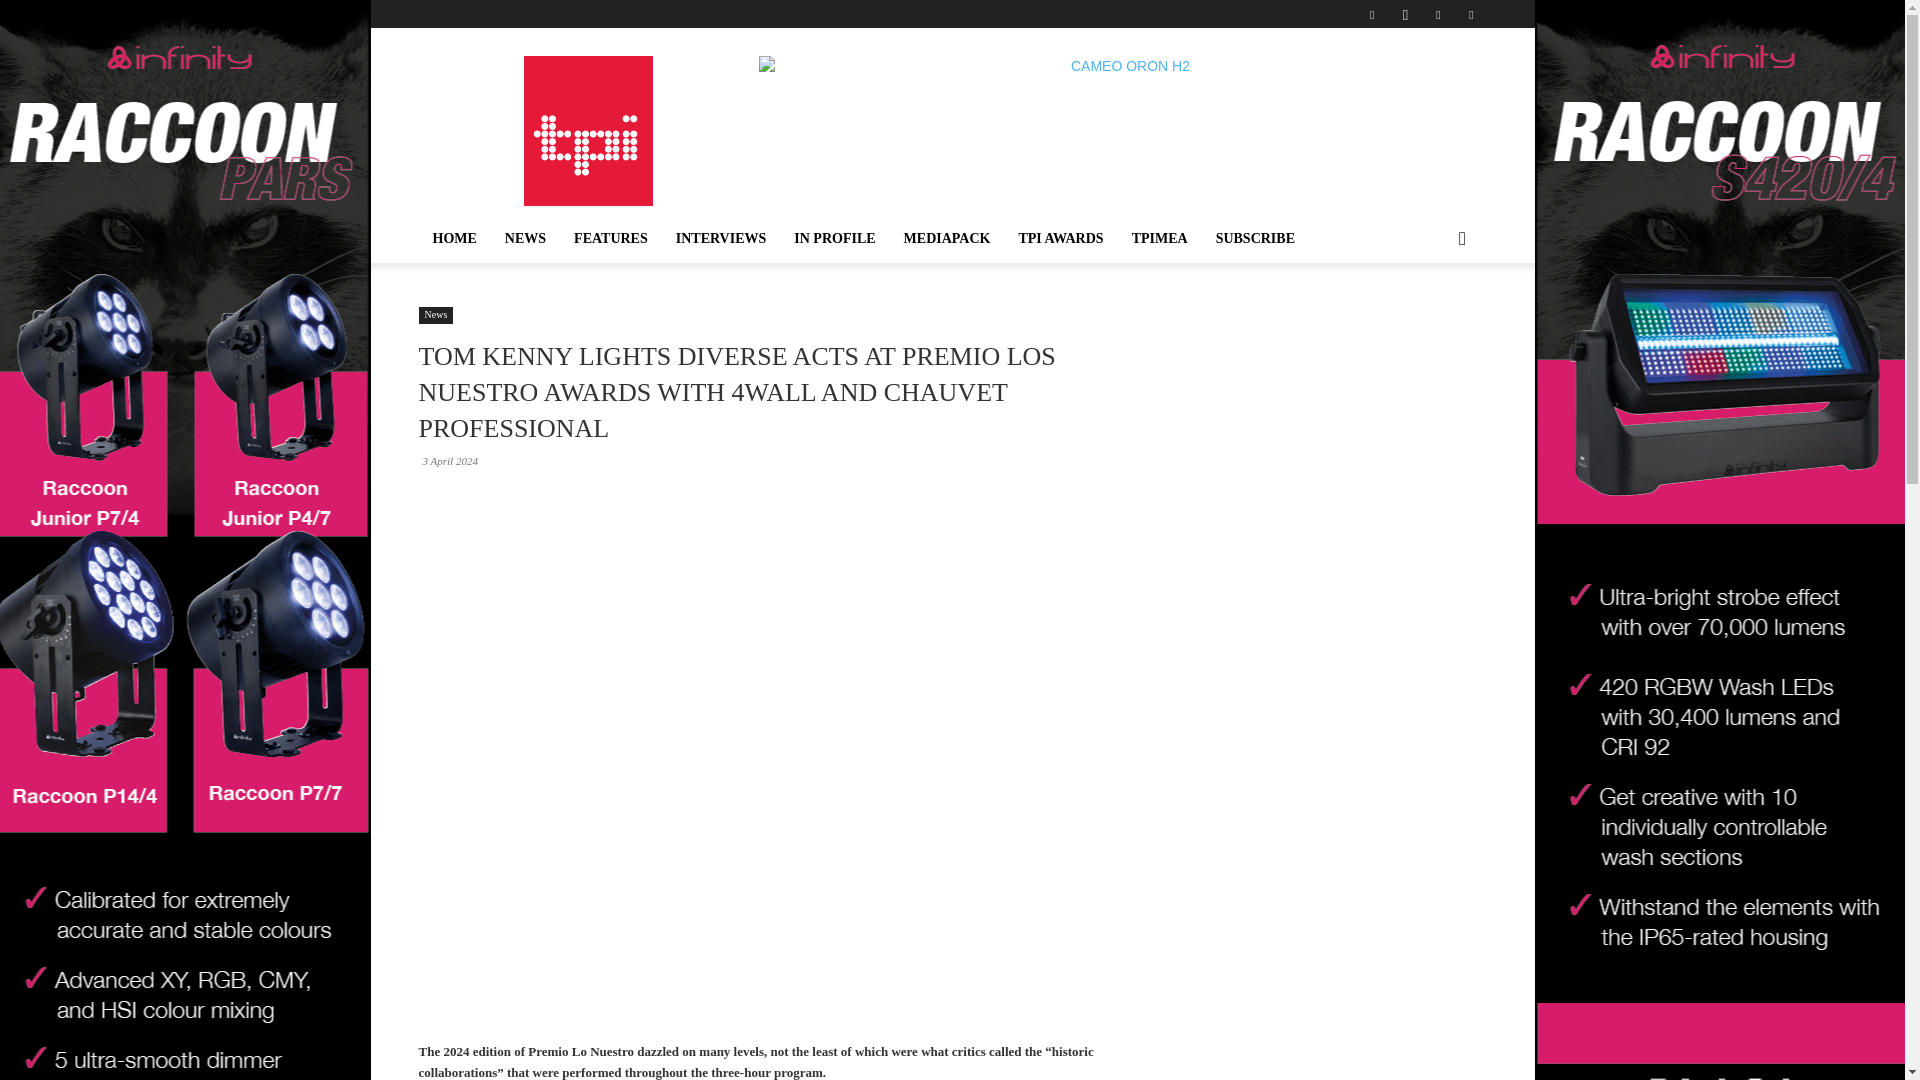 The height and width of the screenshot is (1080, 1920). Describe the element at coordinates (1372, 14) in the screenshot. I see `Facebook` at that location.